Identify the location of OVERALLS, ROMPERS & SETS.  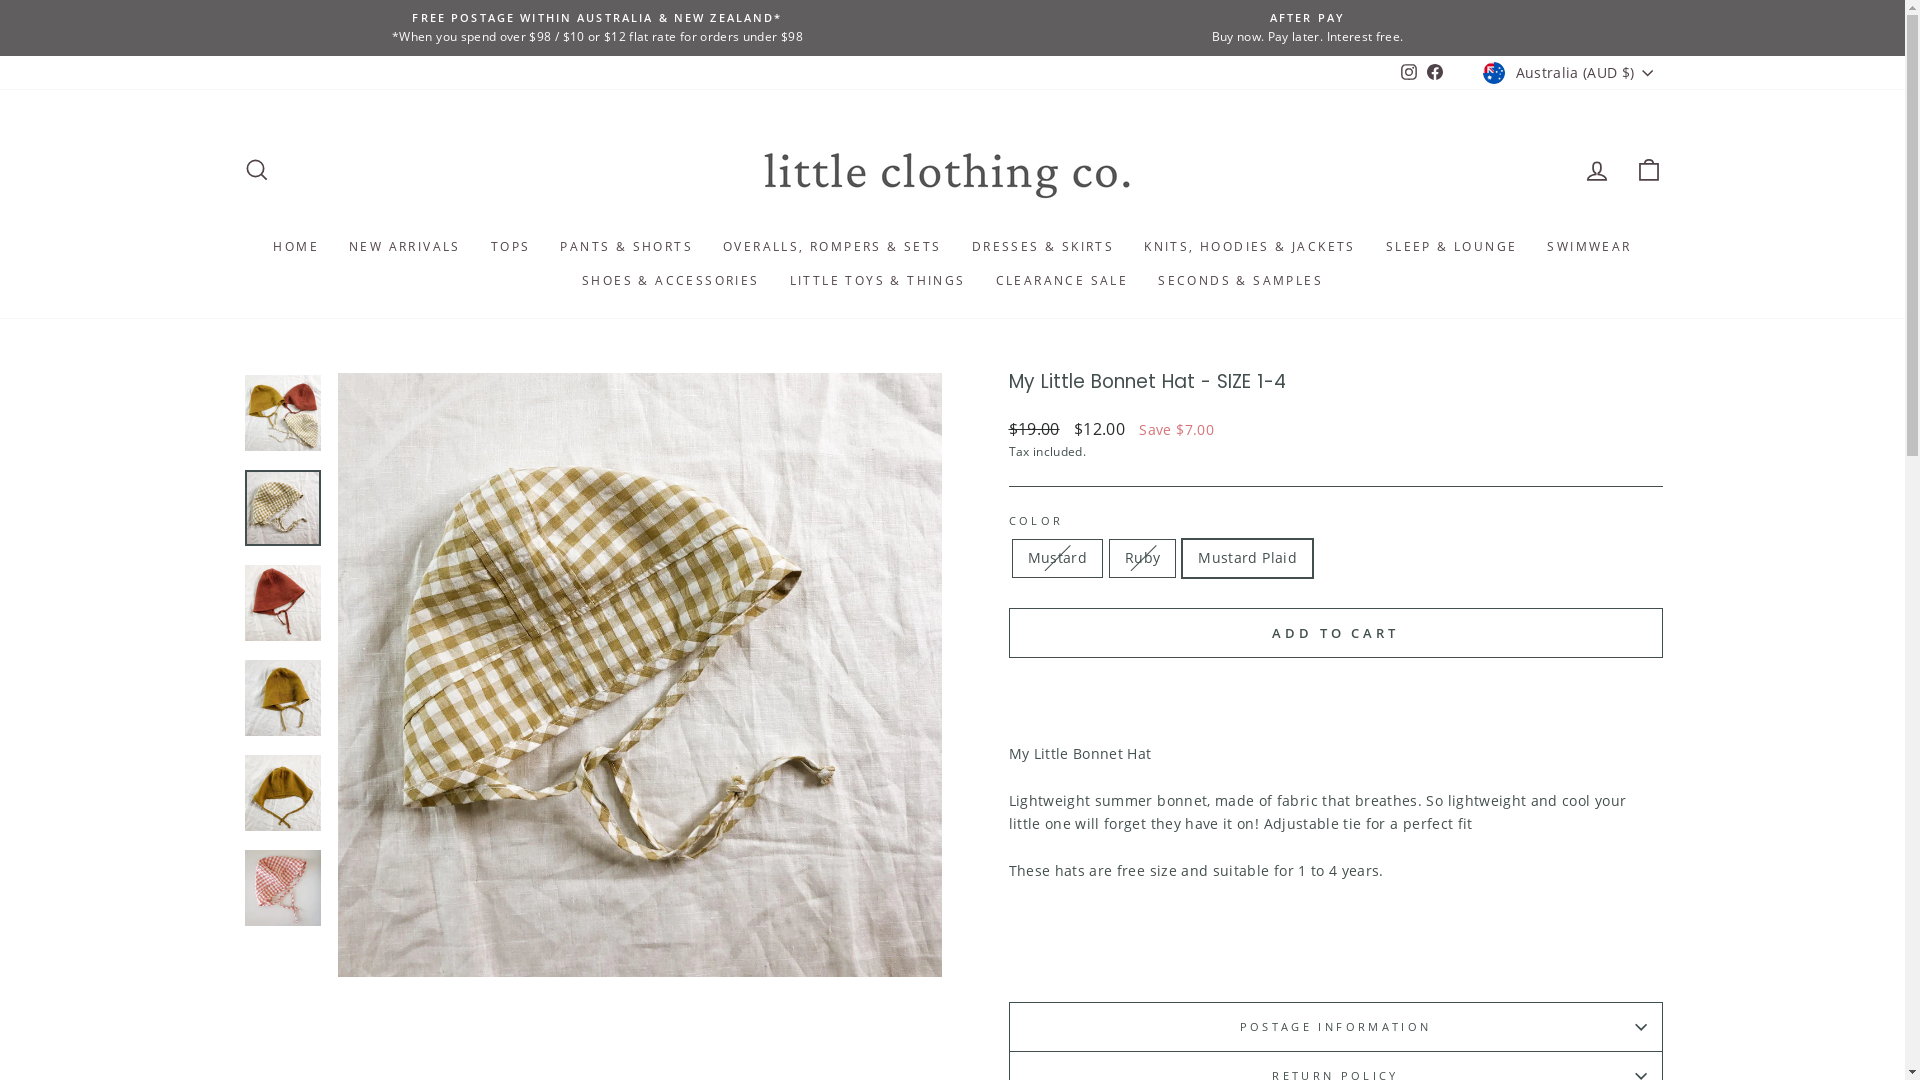
(832, 247).